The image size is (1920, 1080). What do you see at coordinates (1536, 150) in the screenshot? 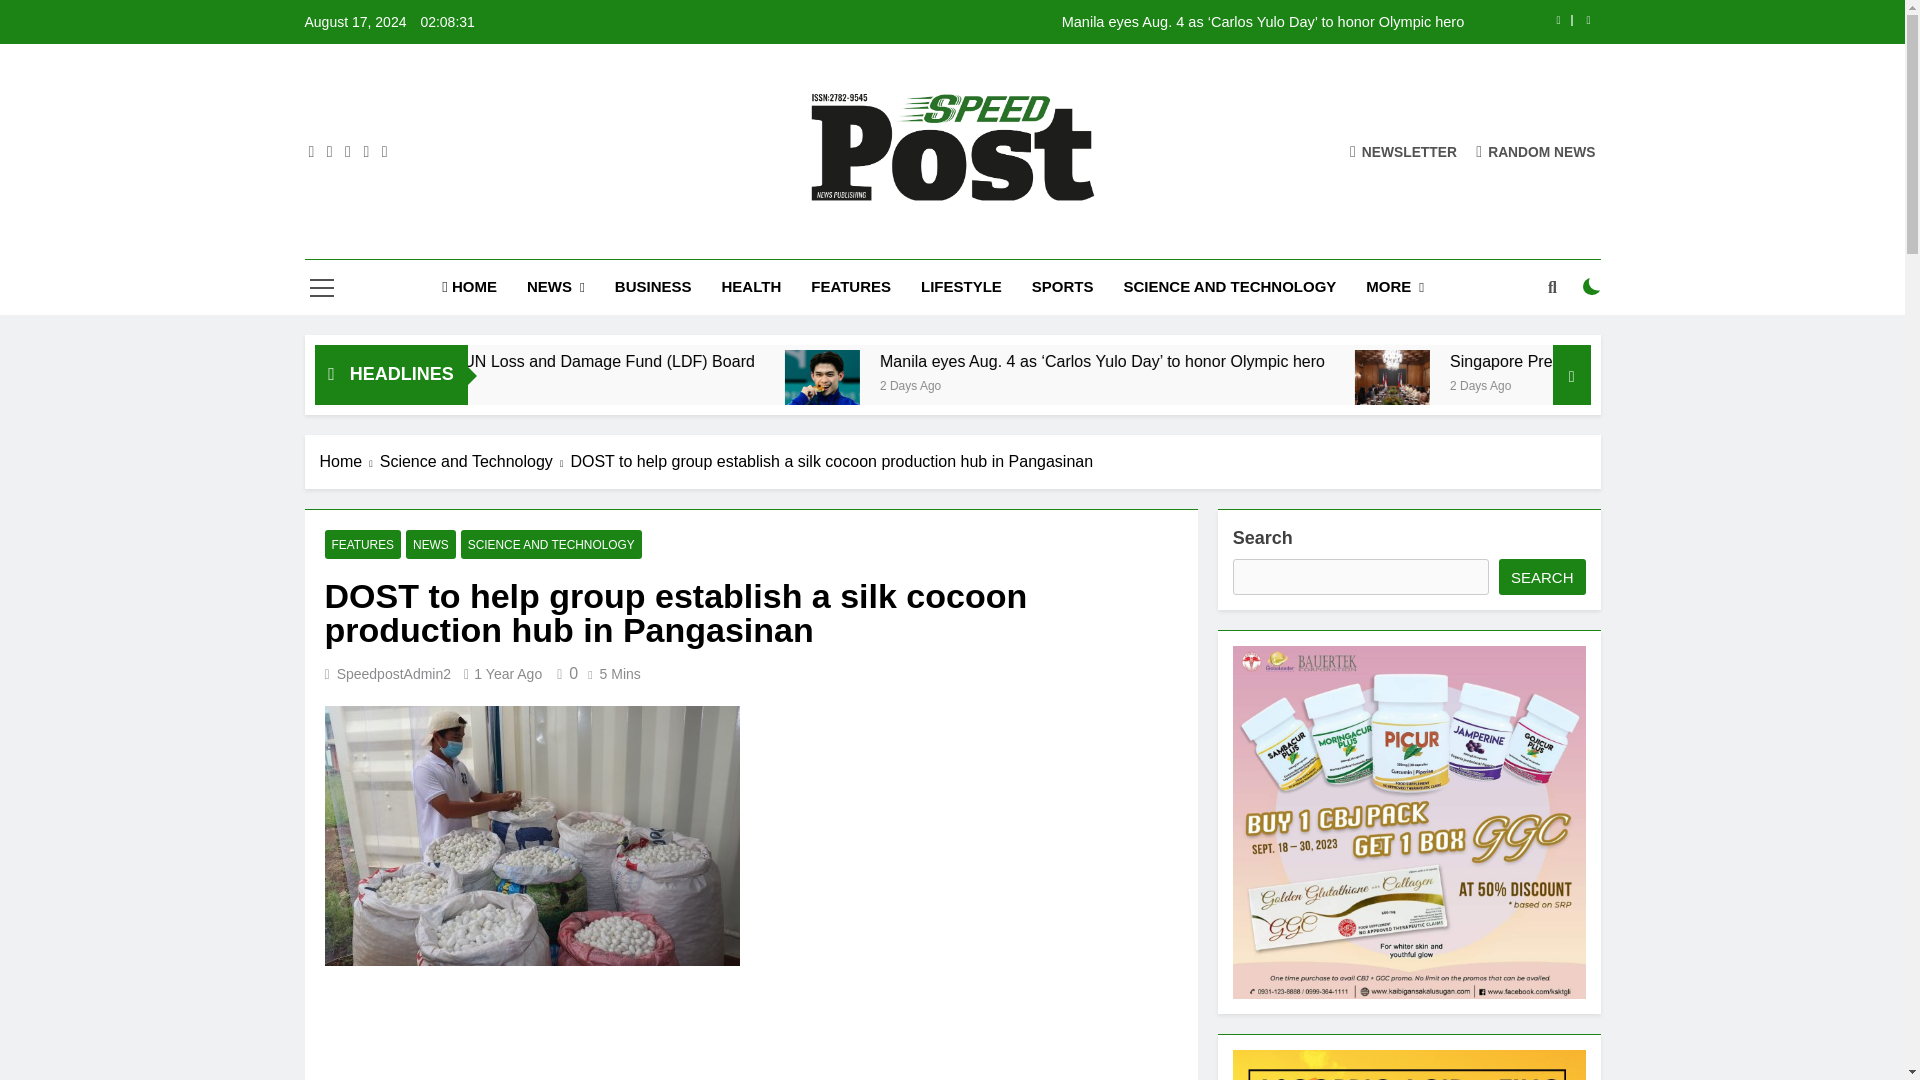
I see `RANDOM NEWS` at bounding box center [1536, 150].